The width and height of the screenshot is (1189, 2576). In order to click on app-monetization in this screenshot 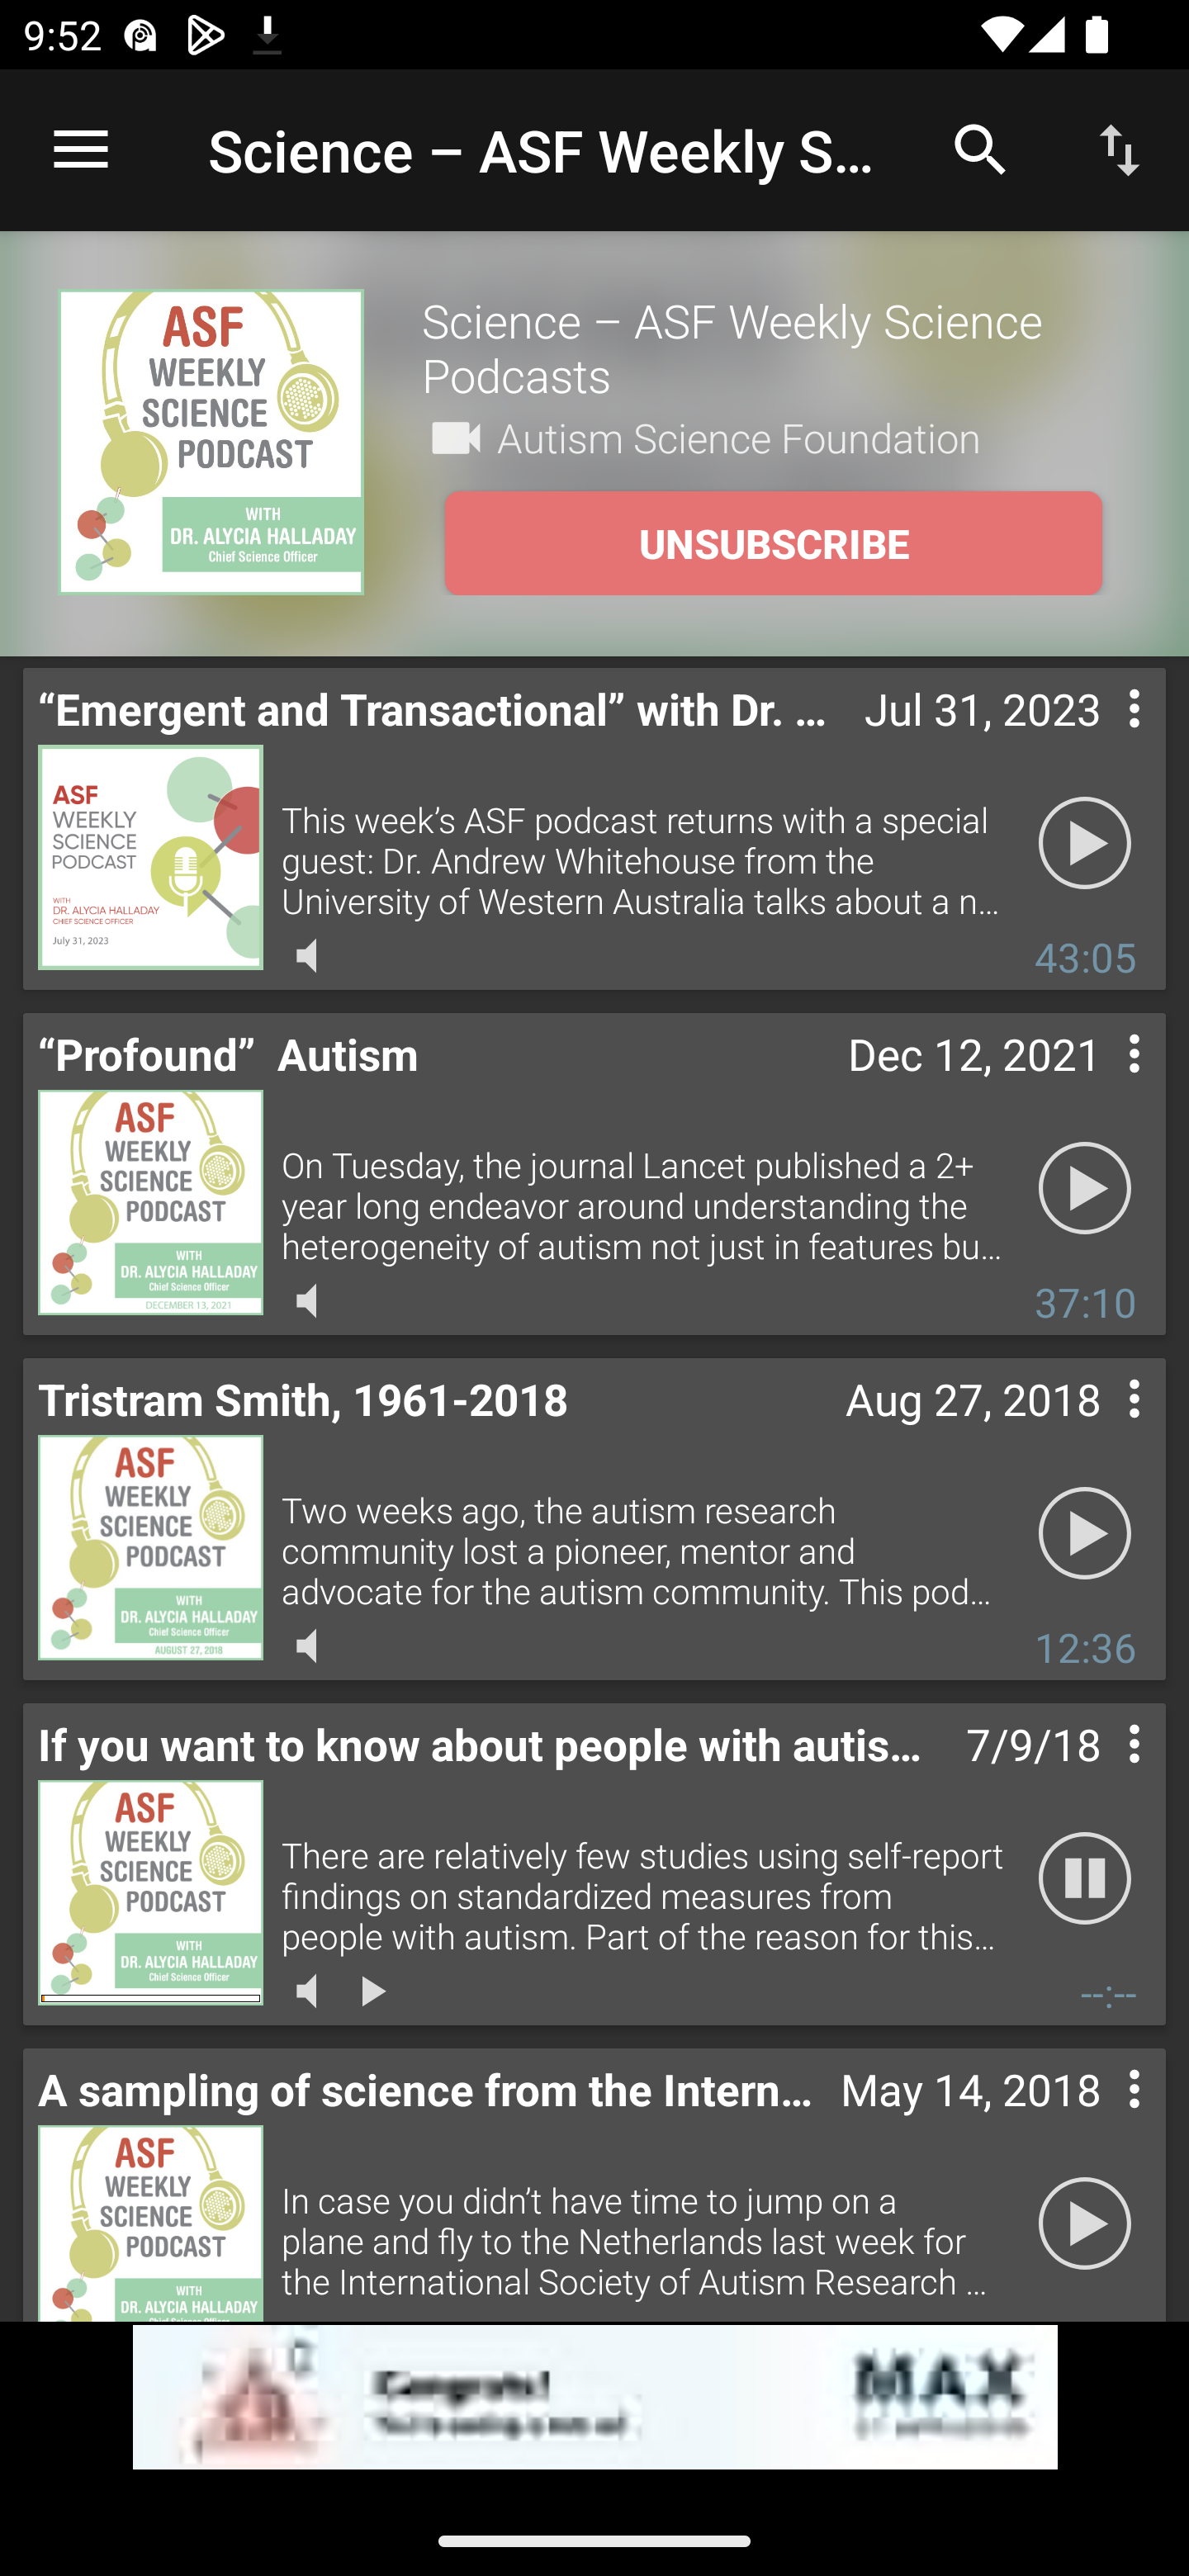, I will do `click(594, 2398)`.